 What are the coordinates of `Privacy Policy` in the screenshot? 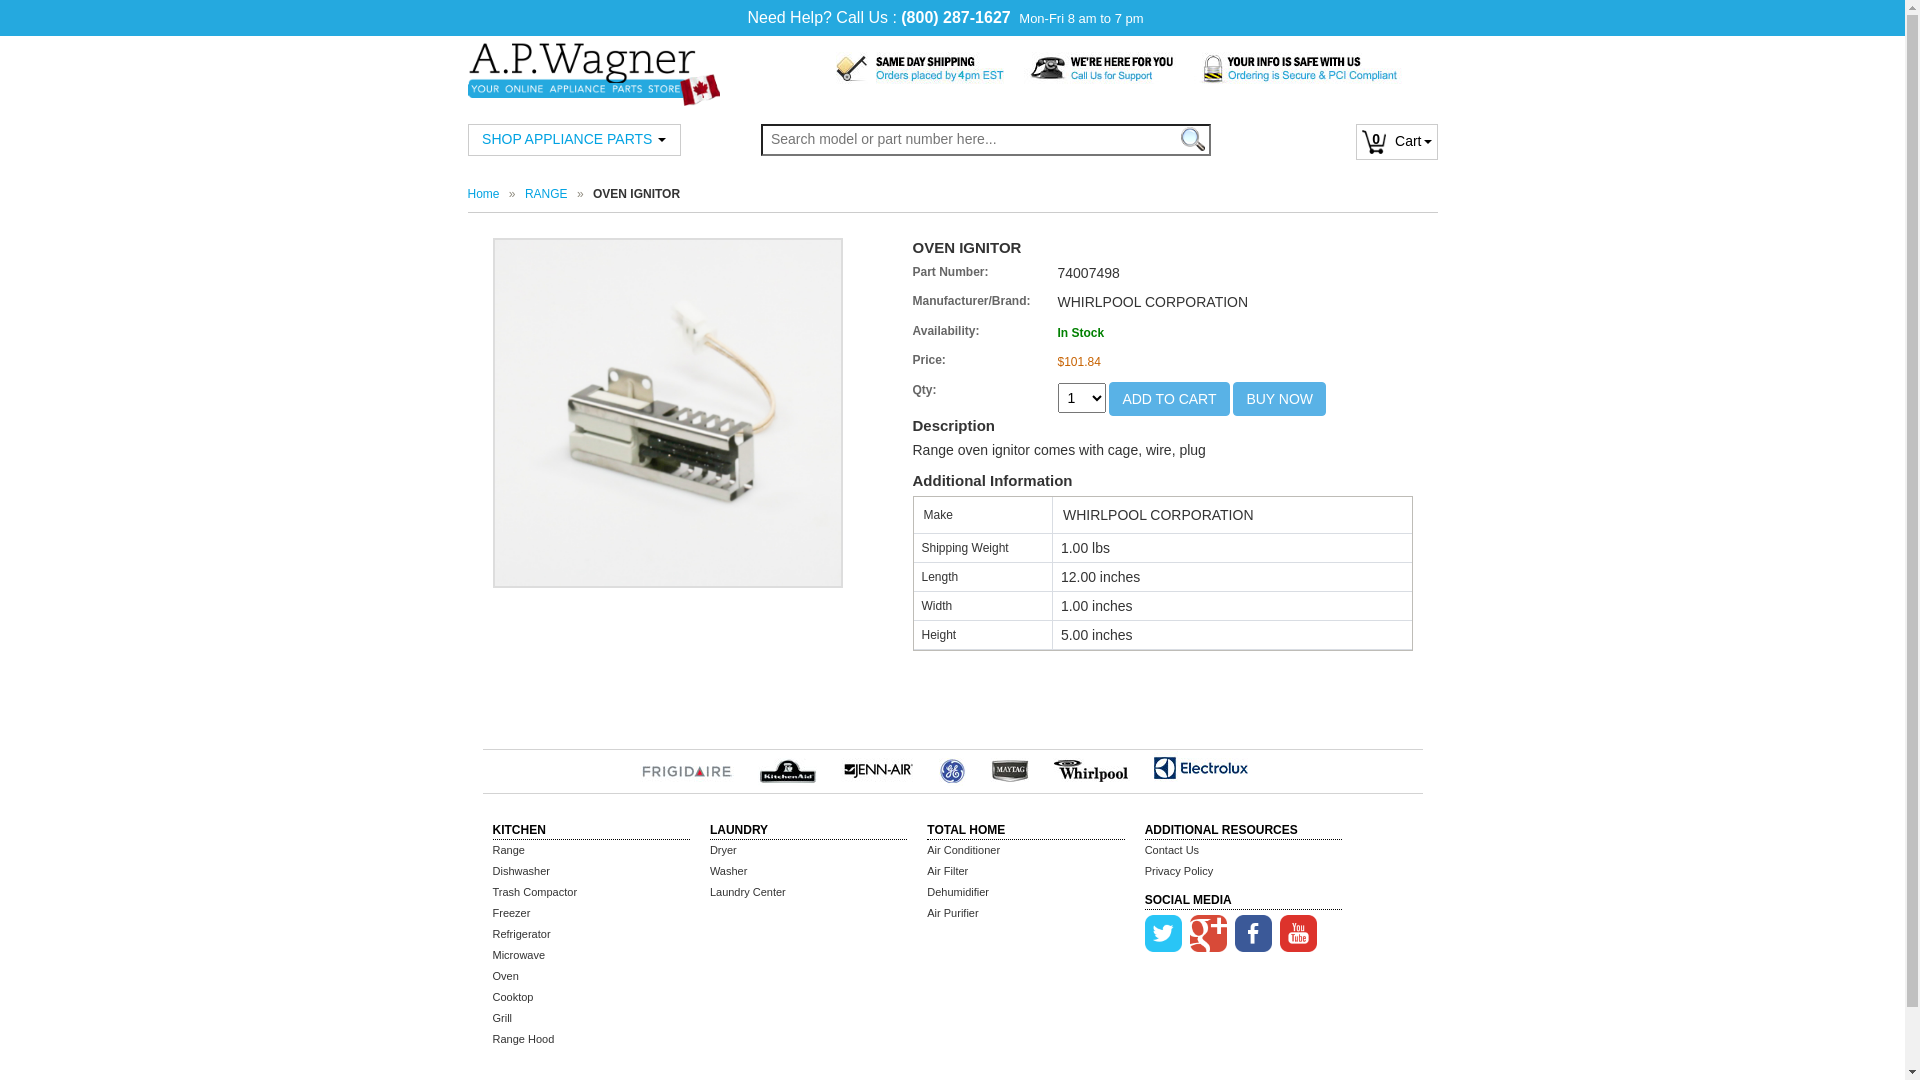 It's located at (1179, 872).